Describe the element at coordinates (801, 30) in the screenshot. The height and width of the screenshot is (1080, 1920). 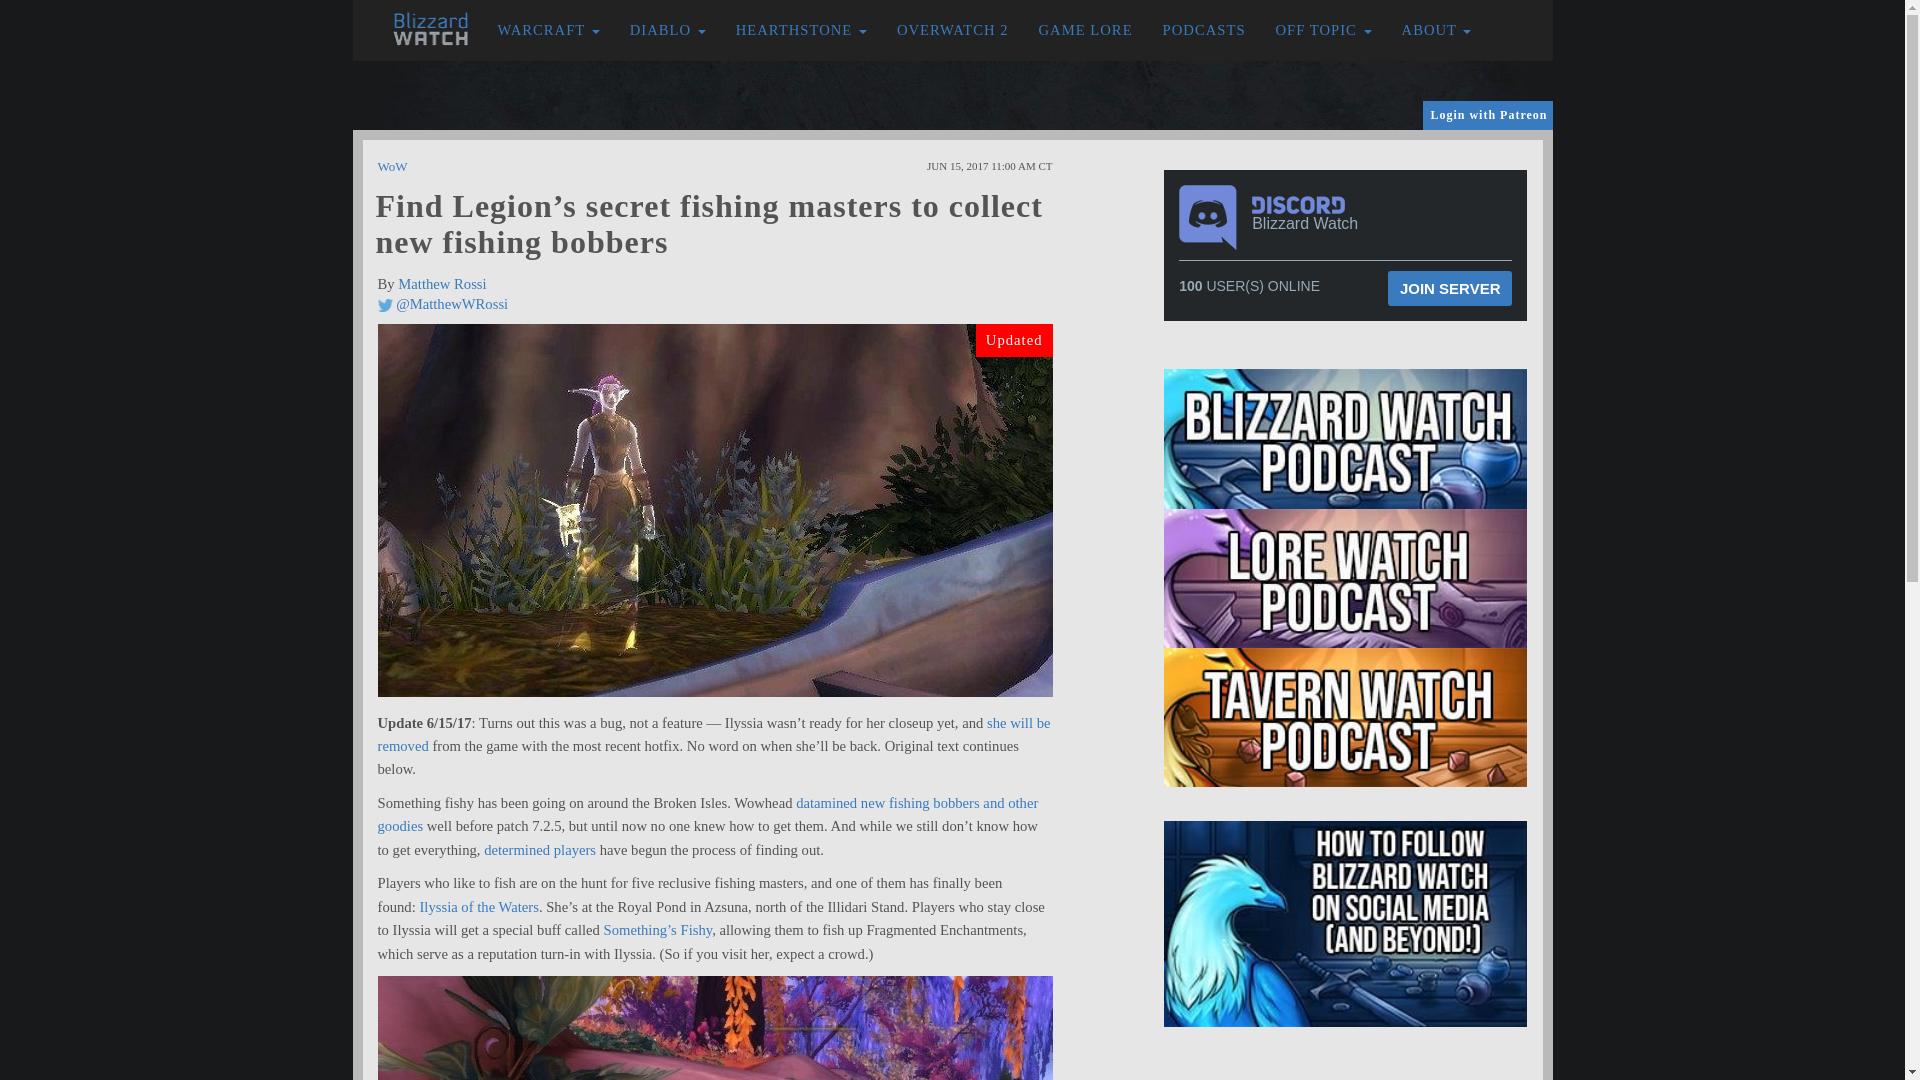
I see `Hearthstone` at that location.